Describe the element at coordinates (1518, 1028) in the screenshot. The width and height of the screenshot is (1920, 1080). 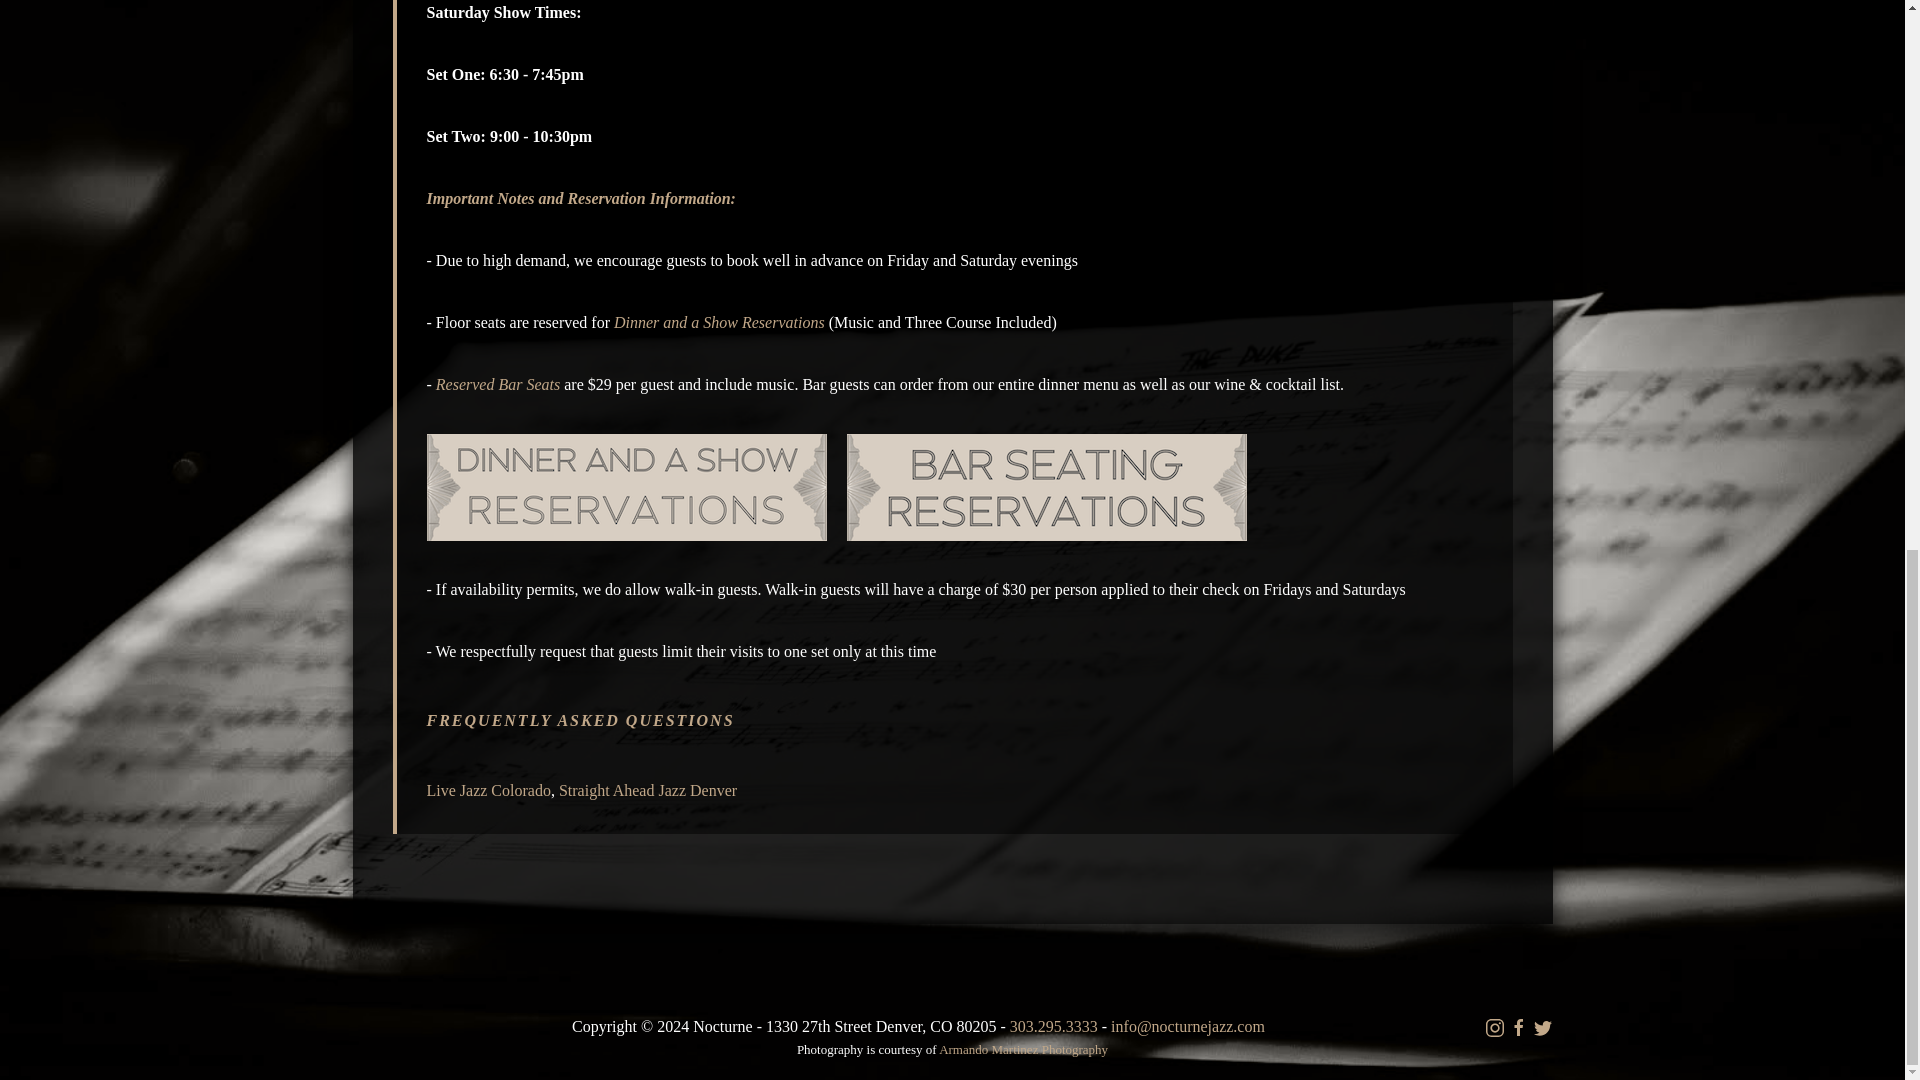
I see `Facebook` at that location.